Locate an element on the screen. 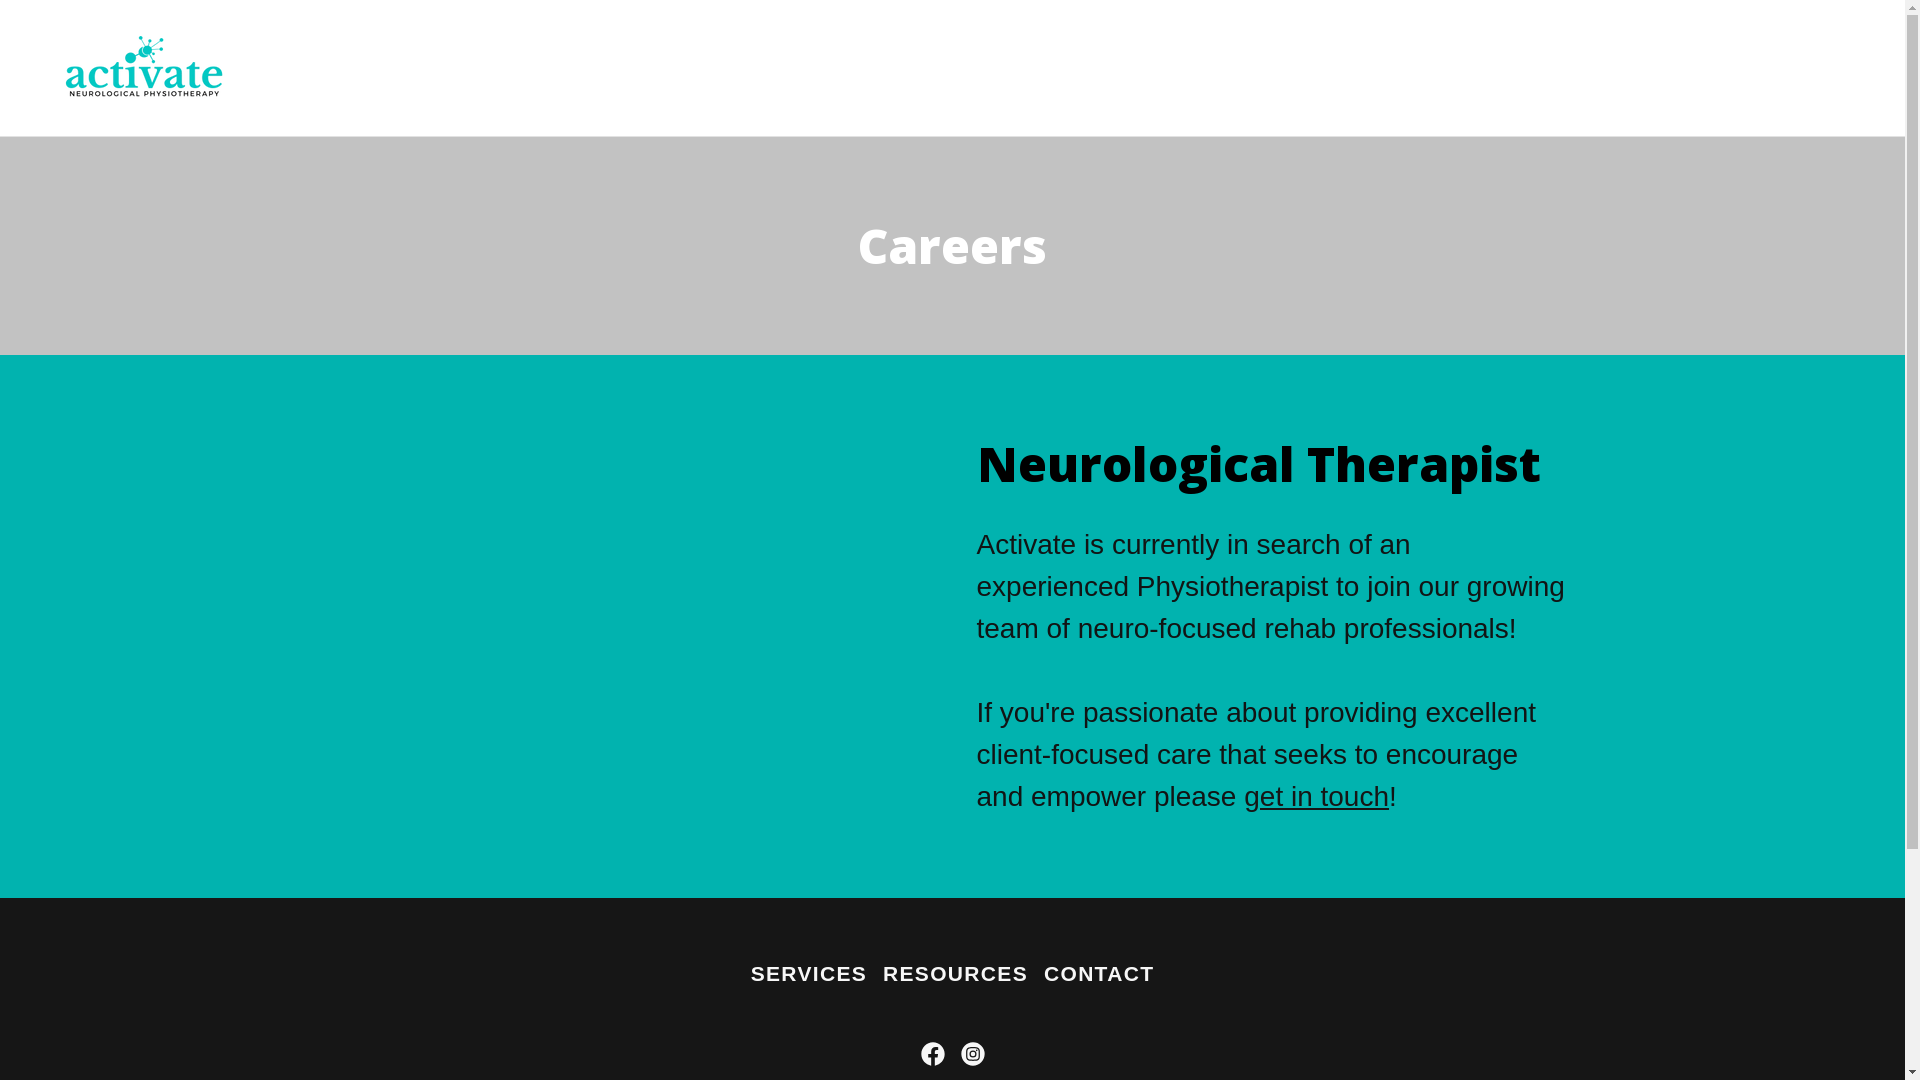 This screenshot has width=1920, height=1080. get in touch is located at coordinates (1316, 796).